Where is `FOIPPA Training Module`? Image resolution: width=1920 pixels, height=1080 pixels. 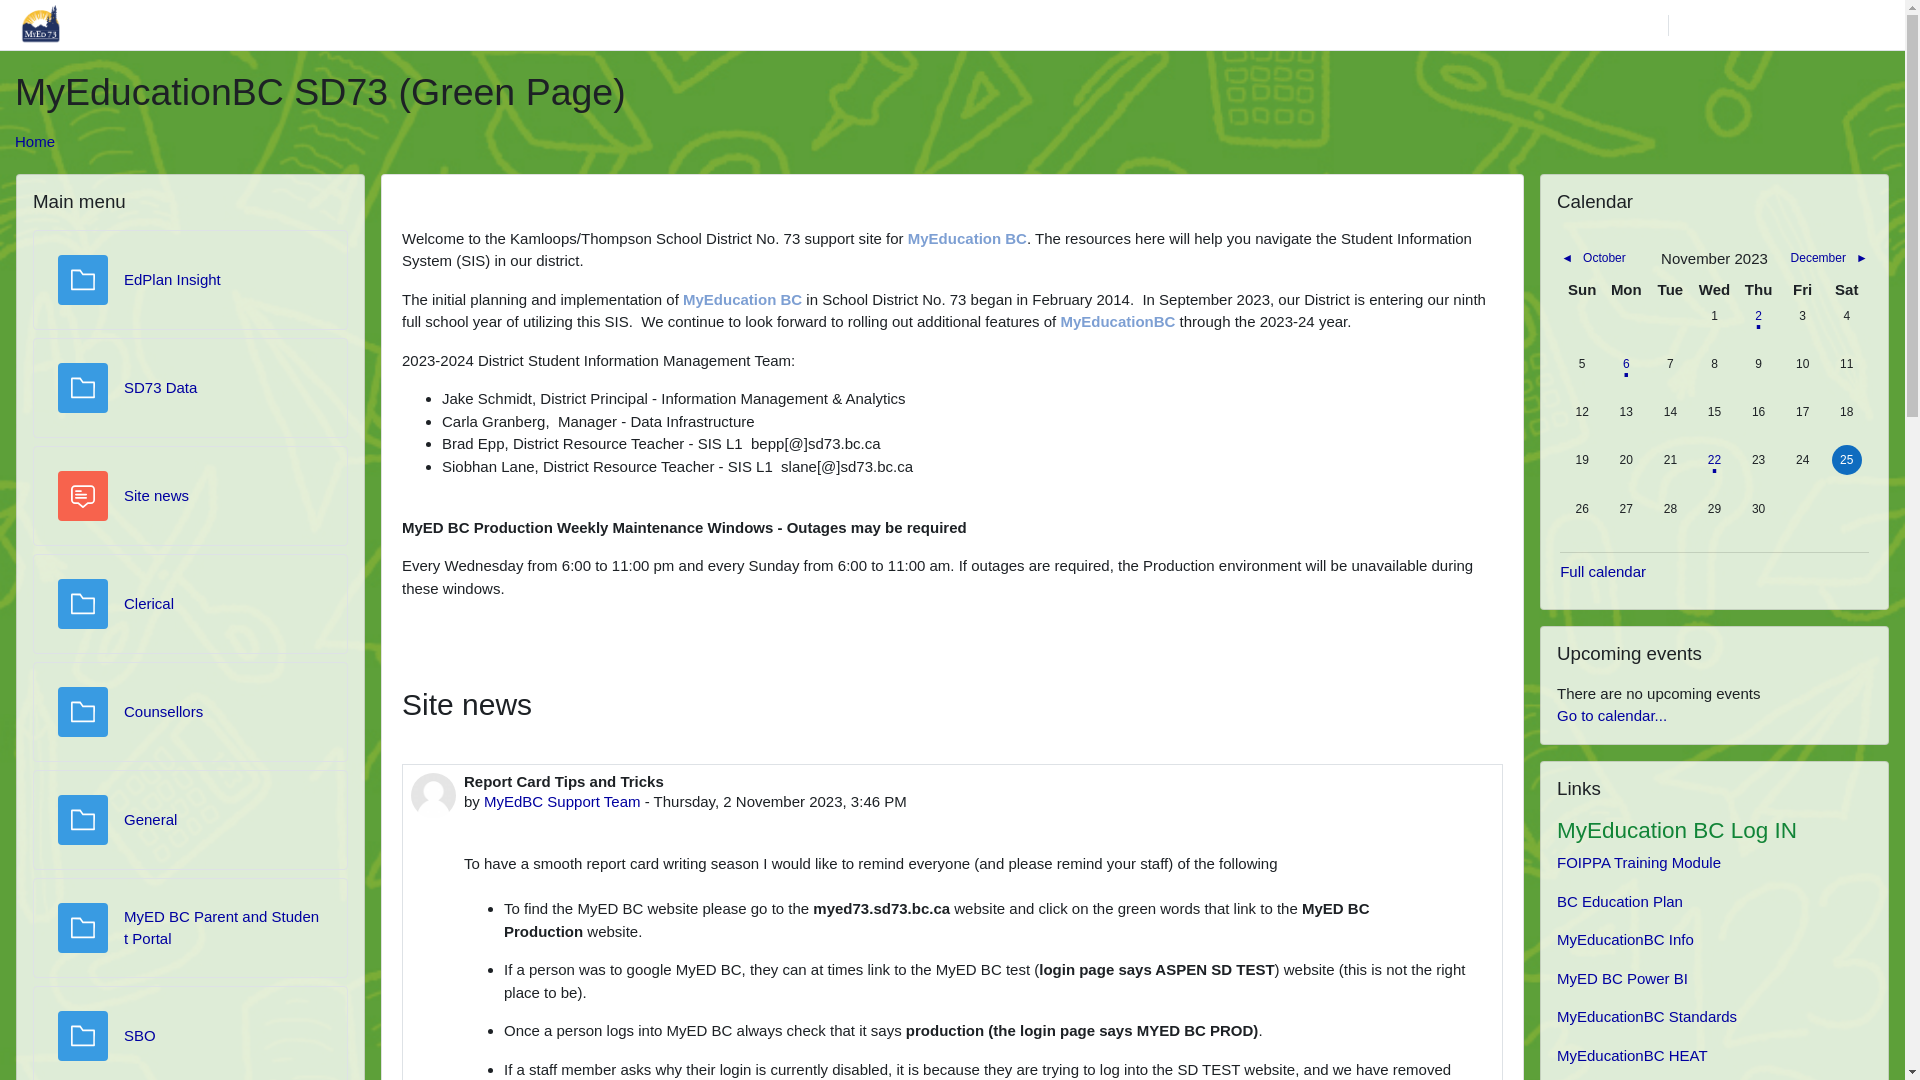
FOIPPA Training Module is located at coordinates (1639, 862).